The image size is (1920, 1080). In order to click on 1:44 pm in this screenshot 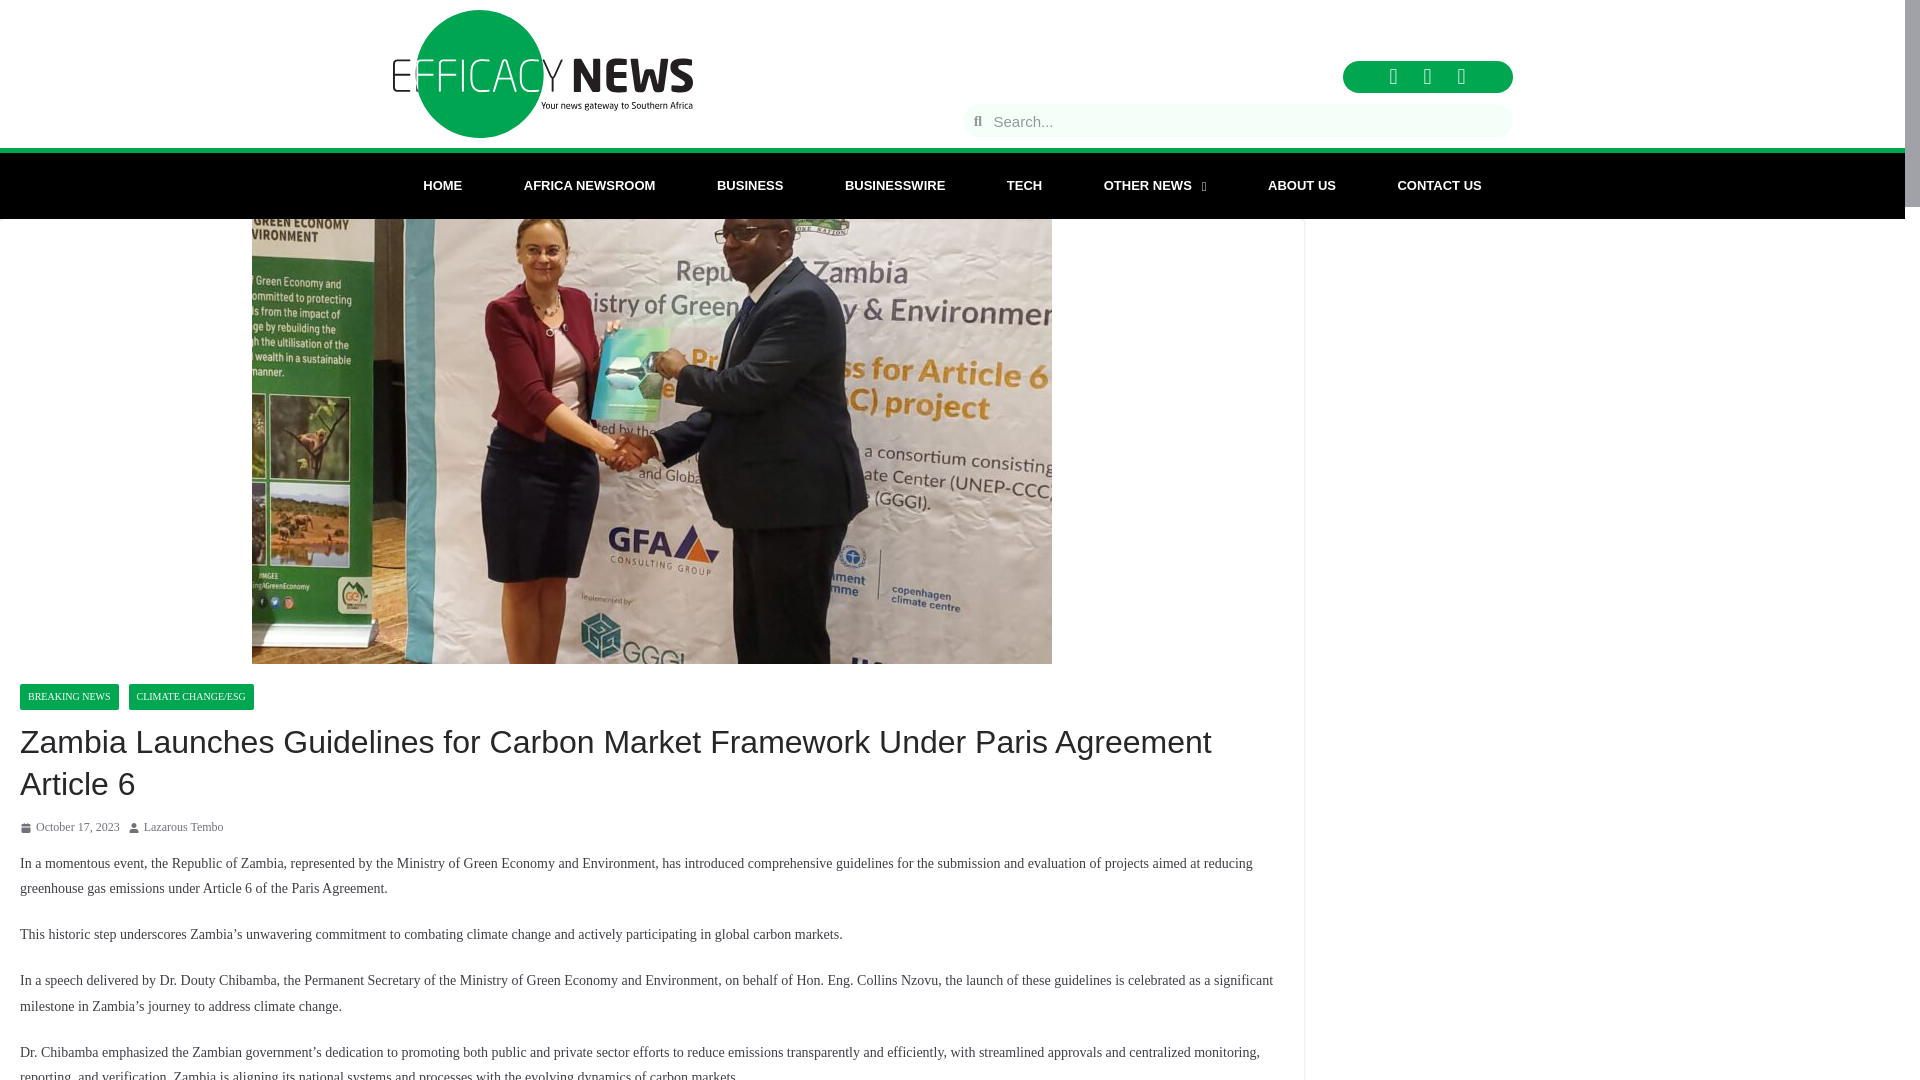, I will do `click(69, 828)`.